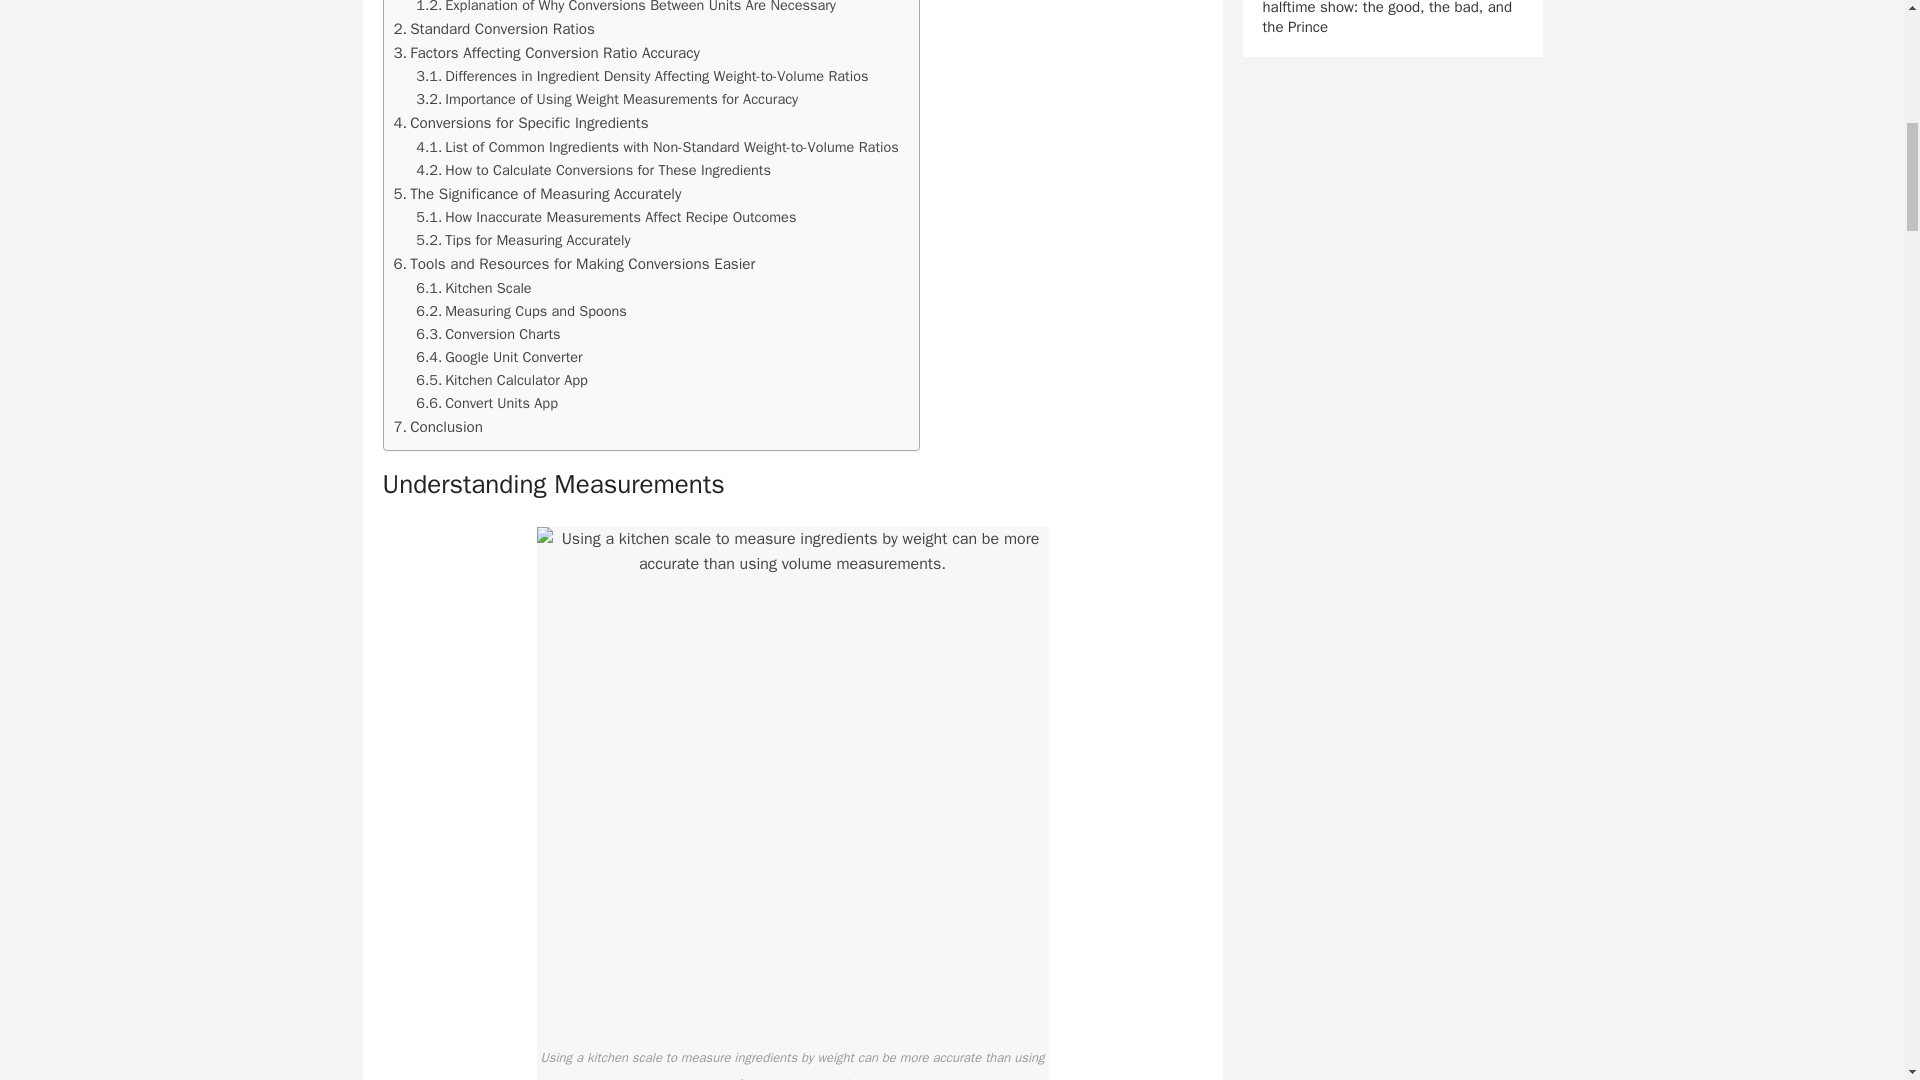 The width and height of the screenshot is (1920, 1080). I want to click on Conversions for Specific Ingredients, so click(520, 123).